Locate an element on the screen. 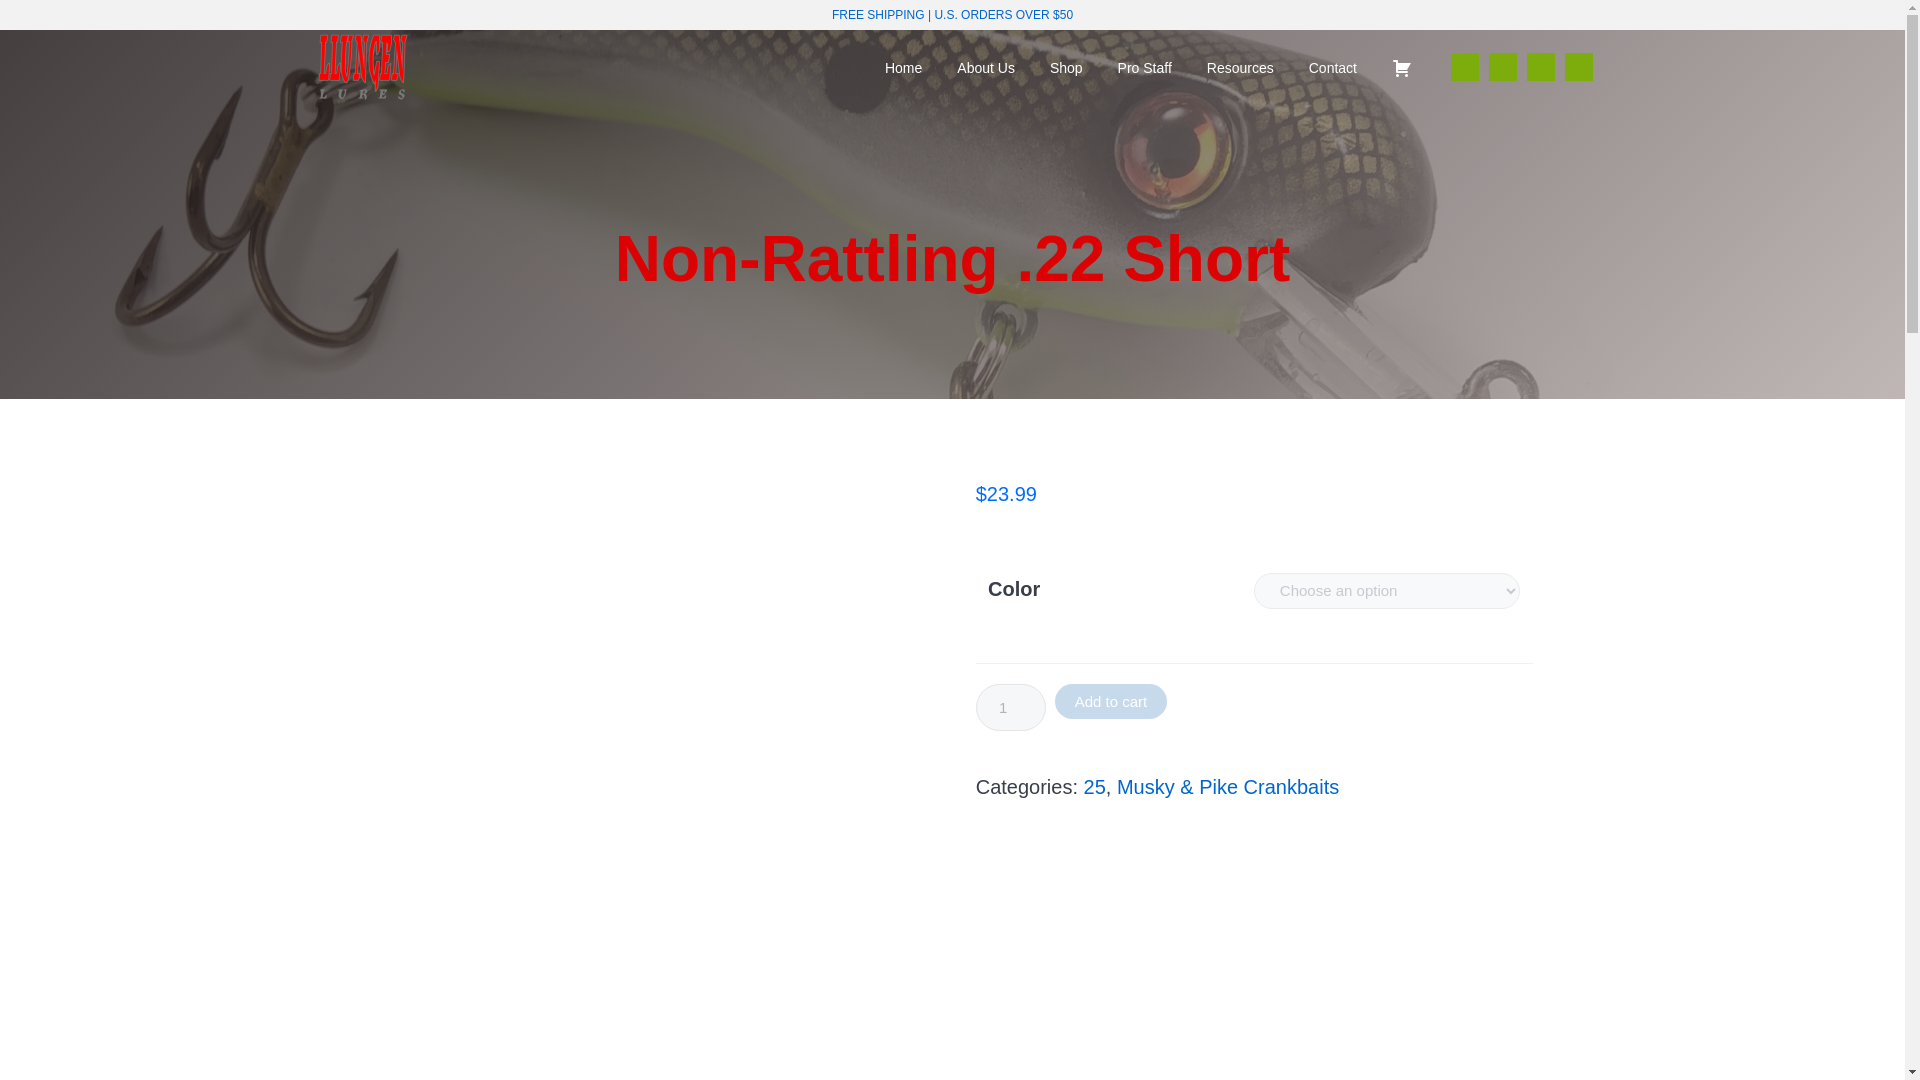  Home is located at coordinates (902, 67).